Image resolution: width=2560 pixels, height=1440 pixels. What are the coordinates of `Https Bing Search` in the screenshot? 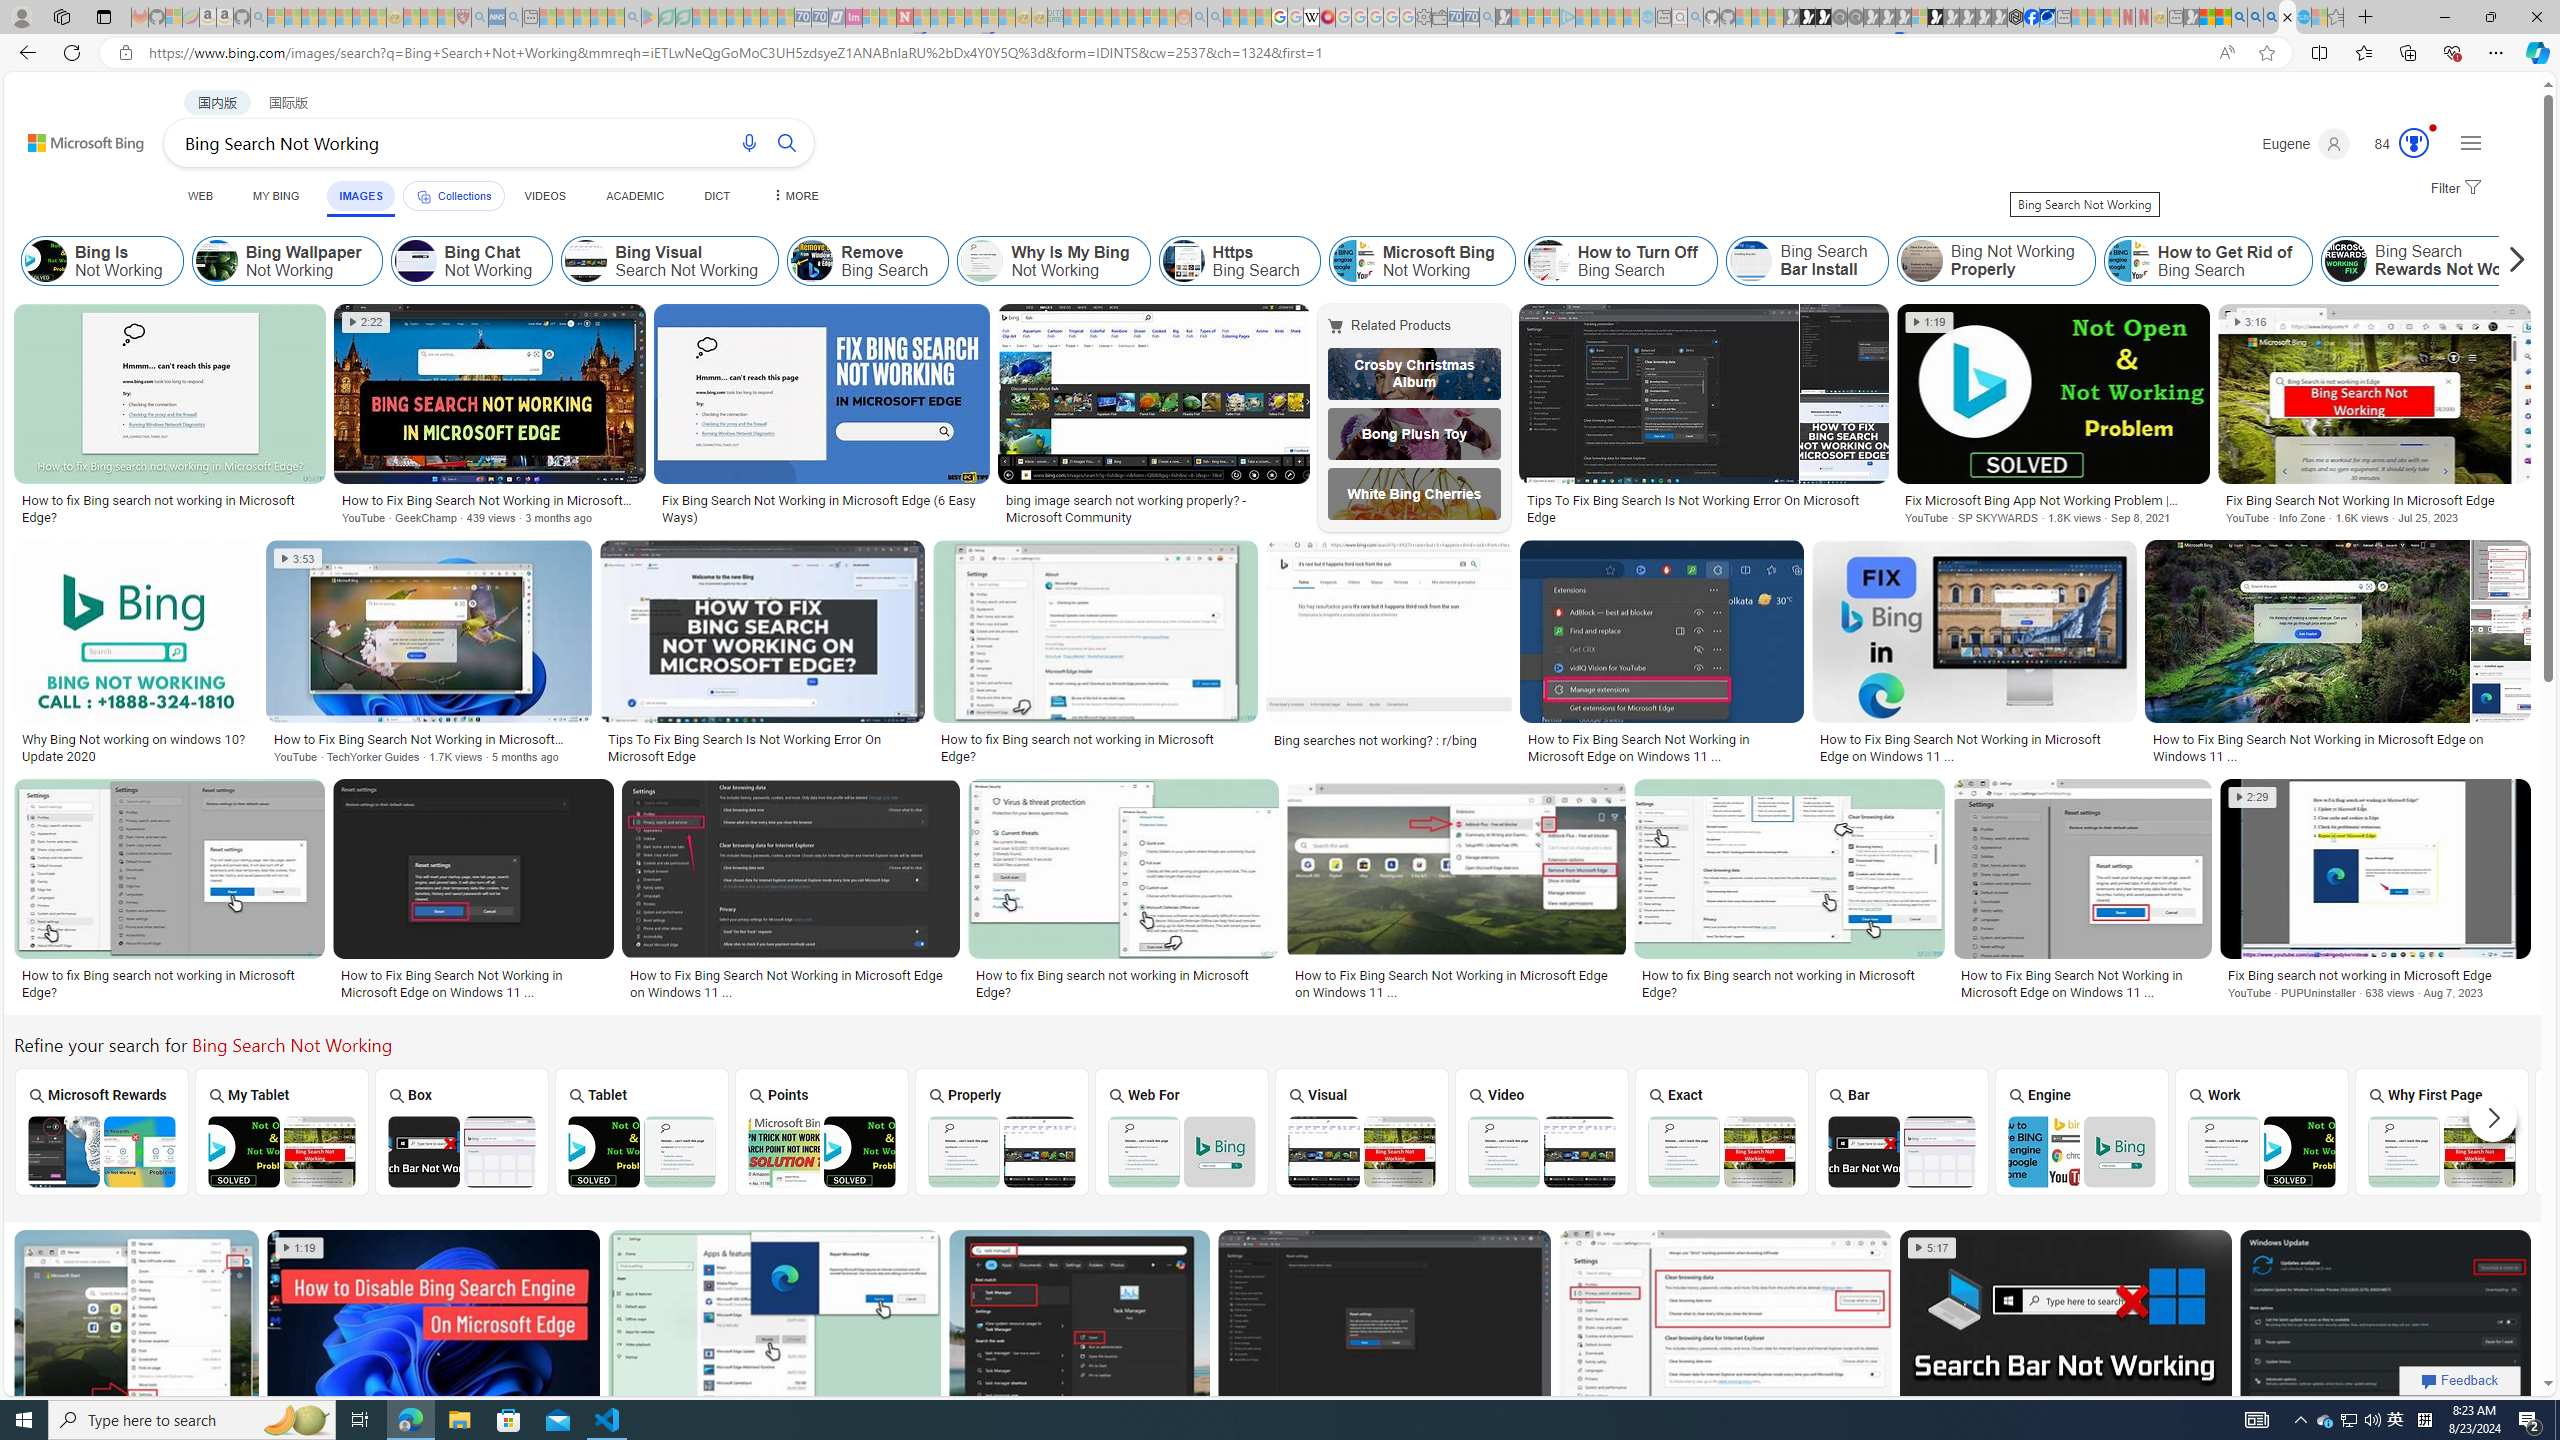 It's located at (1184, 261).